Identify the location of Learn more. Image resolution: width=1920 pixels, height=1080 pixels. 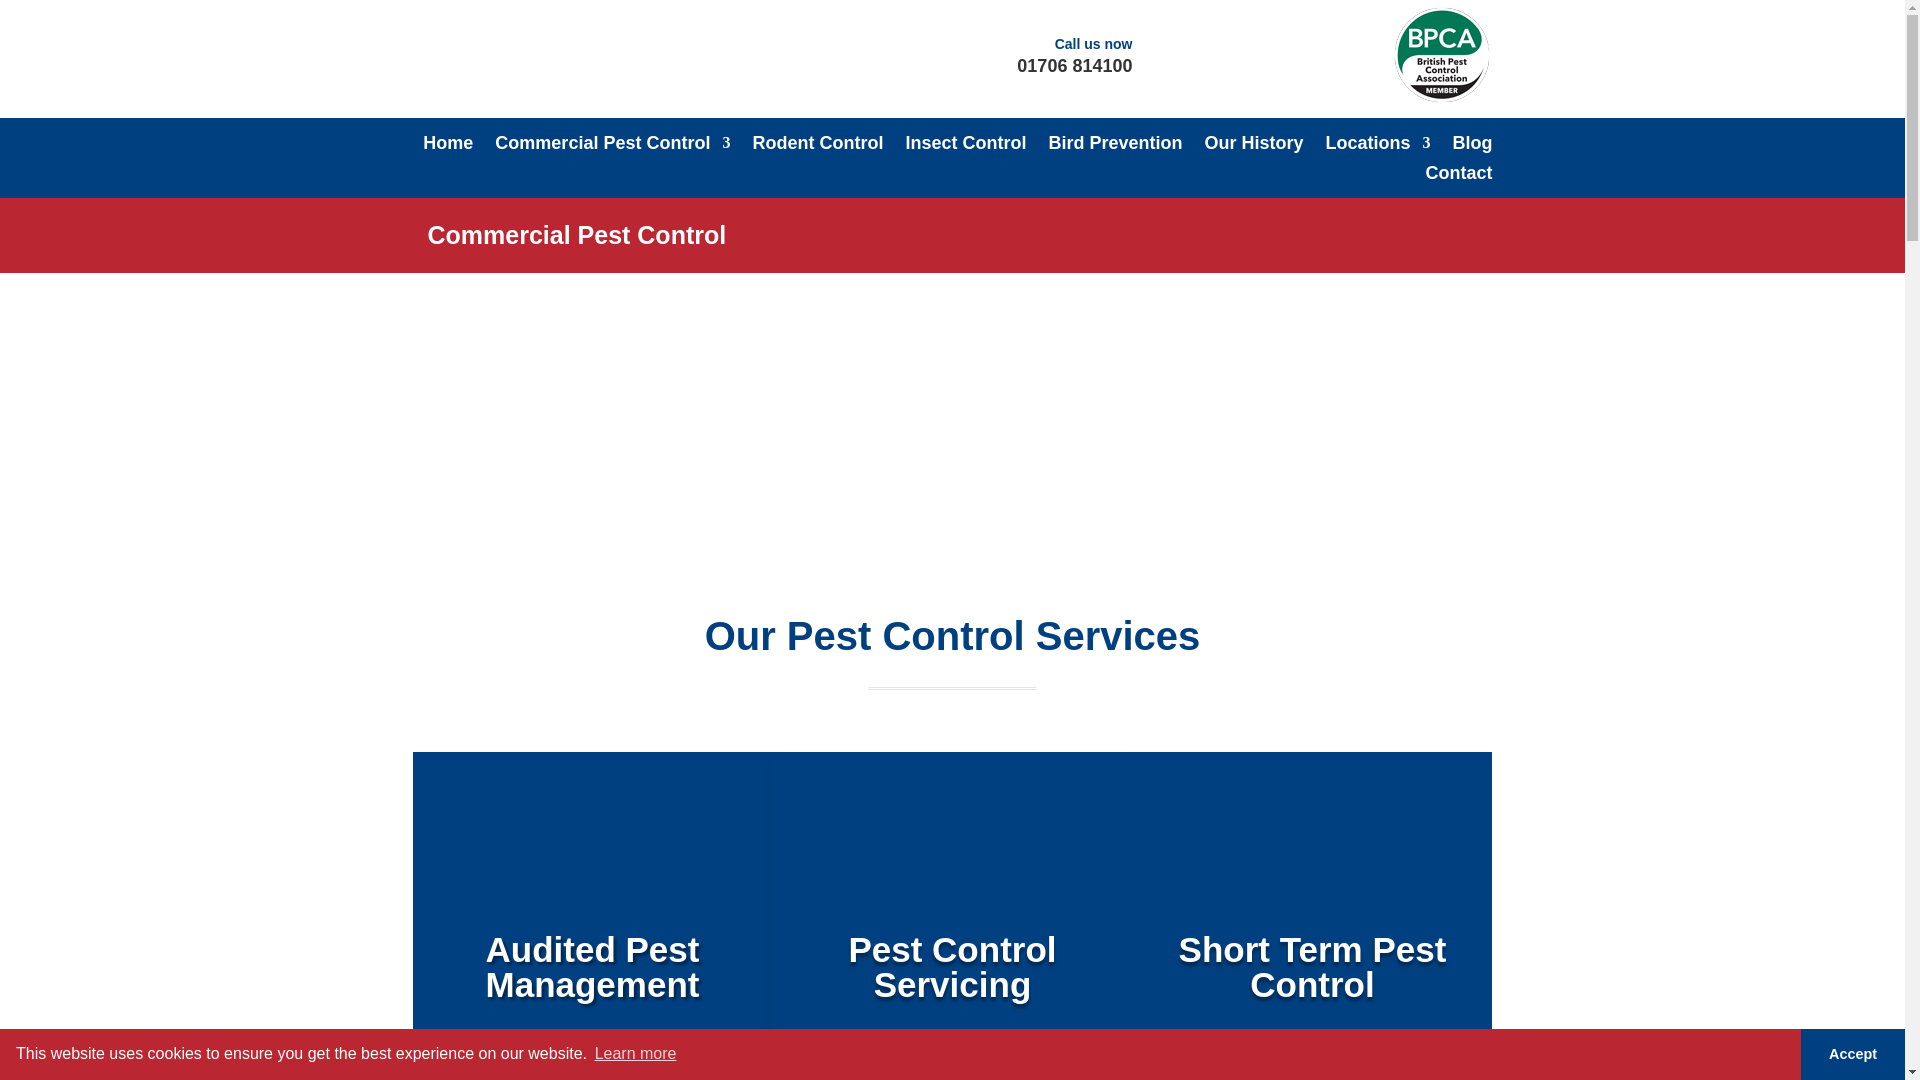
(635, 1054).